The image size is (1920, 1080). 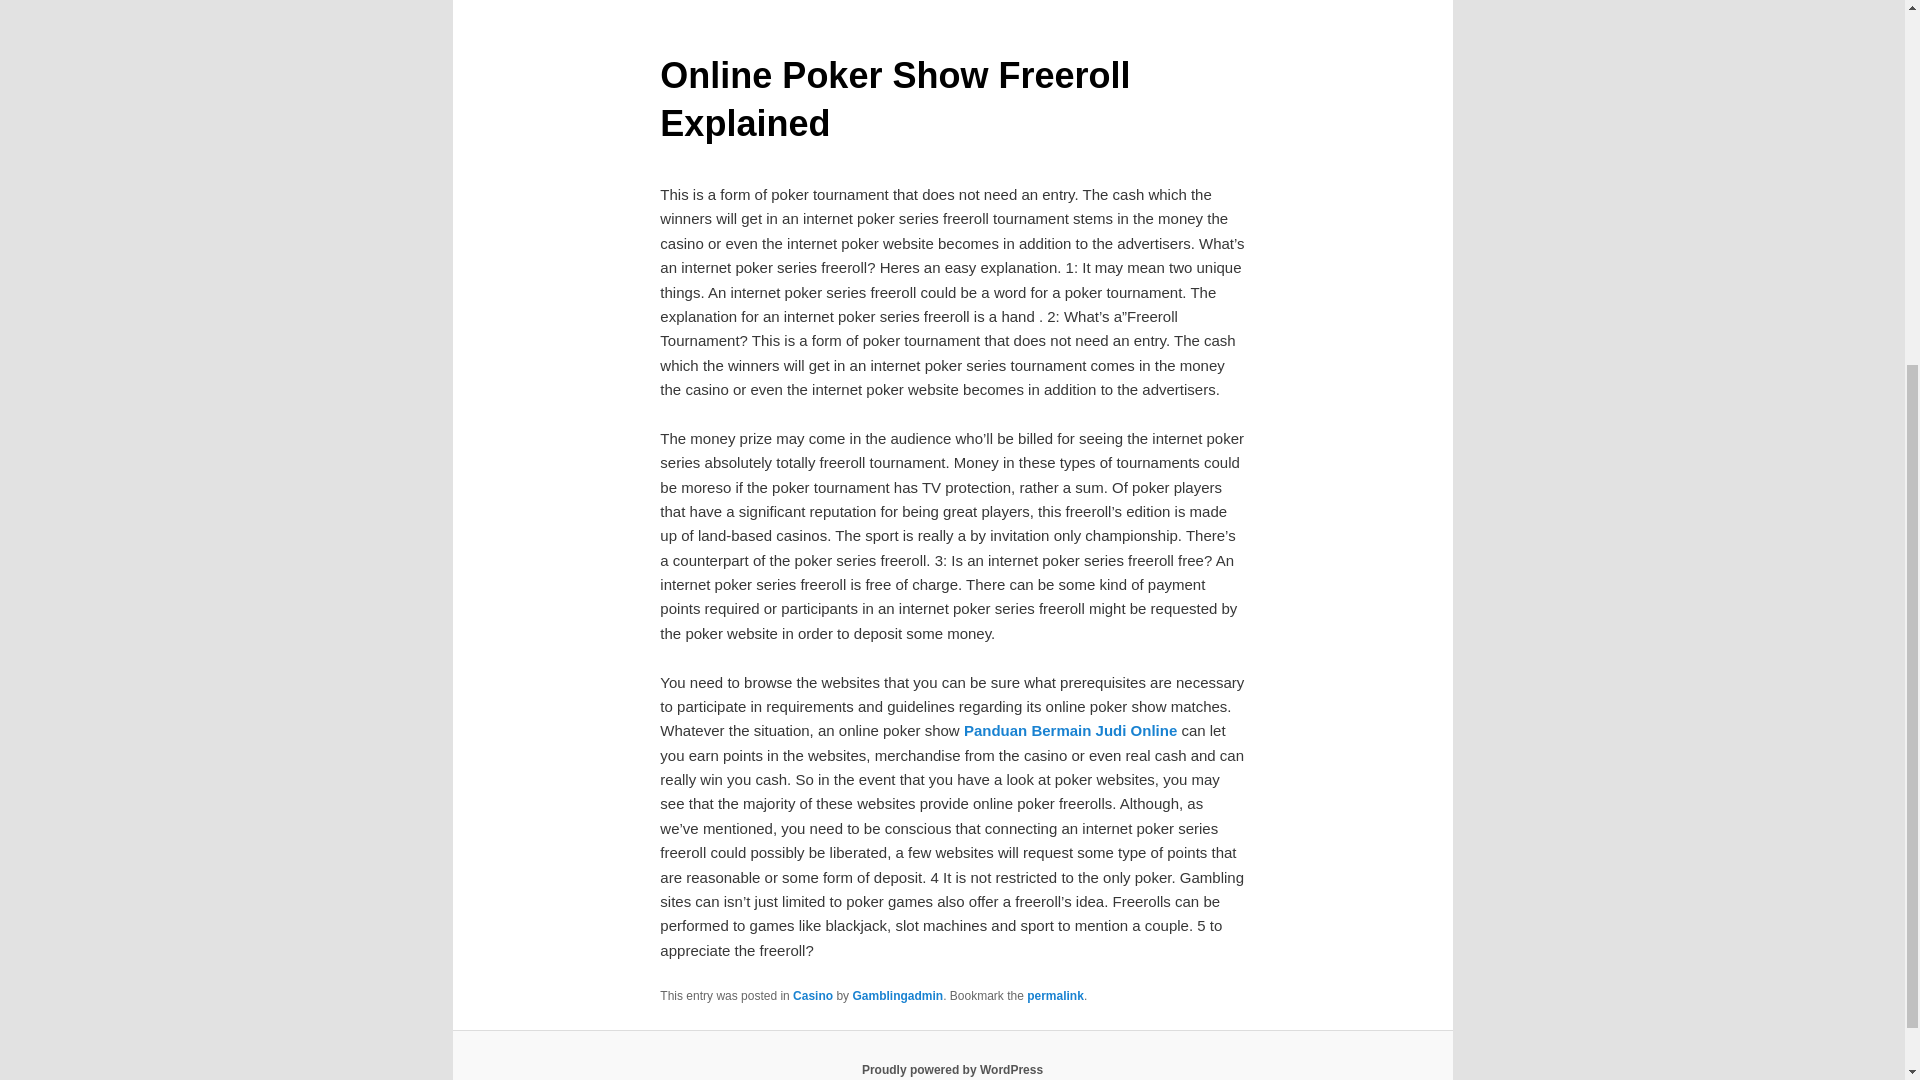 What do you see at coordinates (1056, 996) in the screenshot?
I see `permalink` at bounding box center [1056, 996].